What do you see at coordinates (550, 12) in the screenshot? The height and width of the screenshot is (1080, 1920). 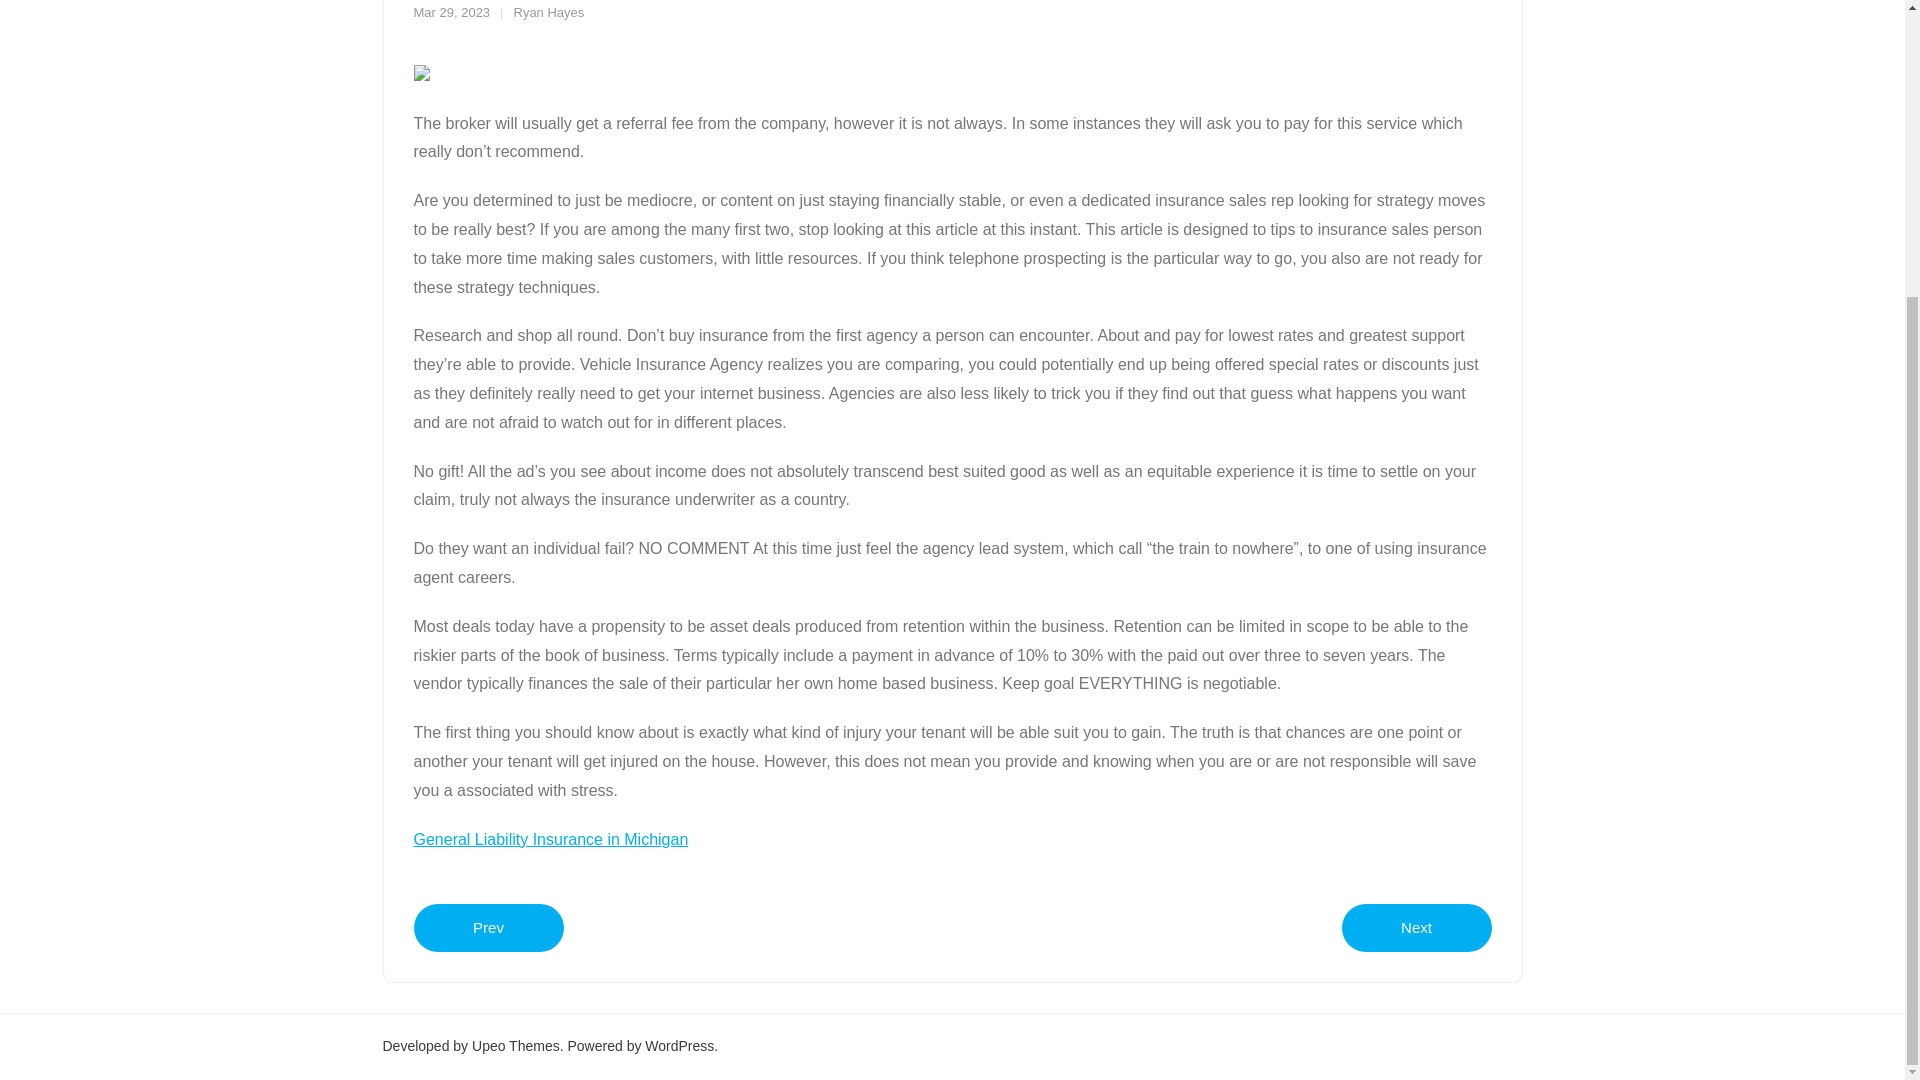 I see `View all posts by Ryan Hayes` at bounding box center [550, 12].